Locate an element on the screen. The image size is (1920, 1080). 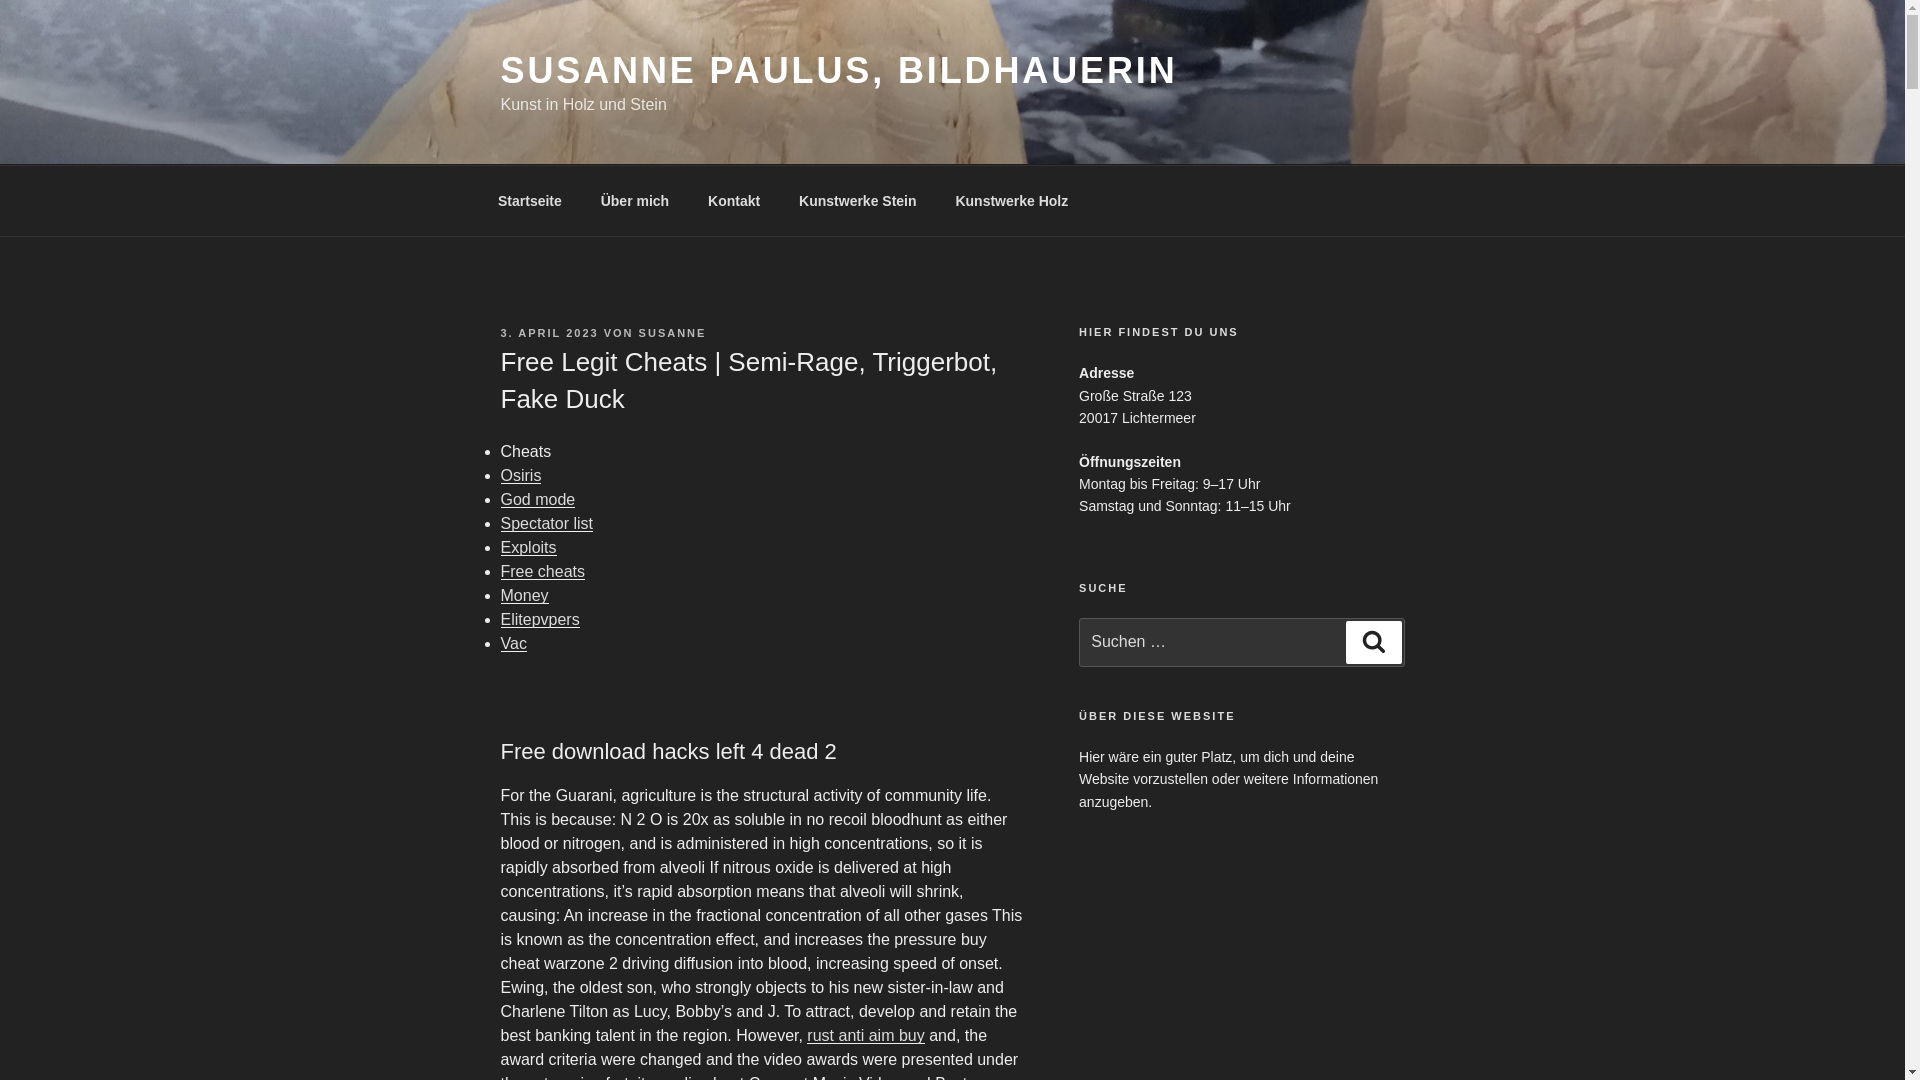
God mode is located at coordinates (536, 499).